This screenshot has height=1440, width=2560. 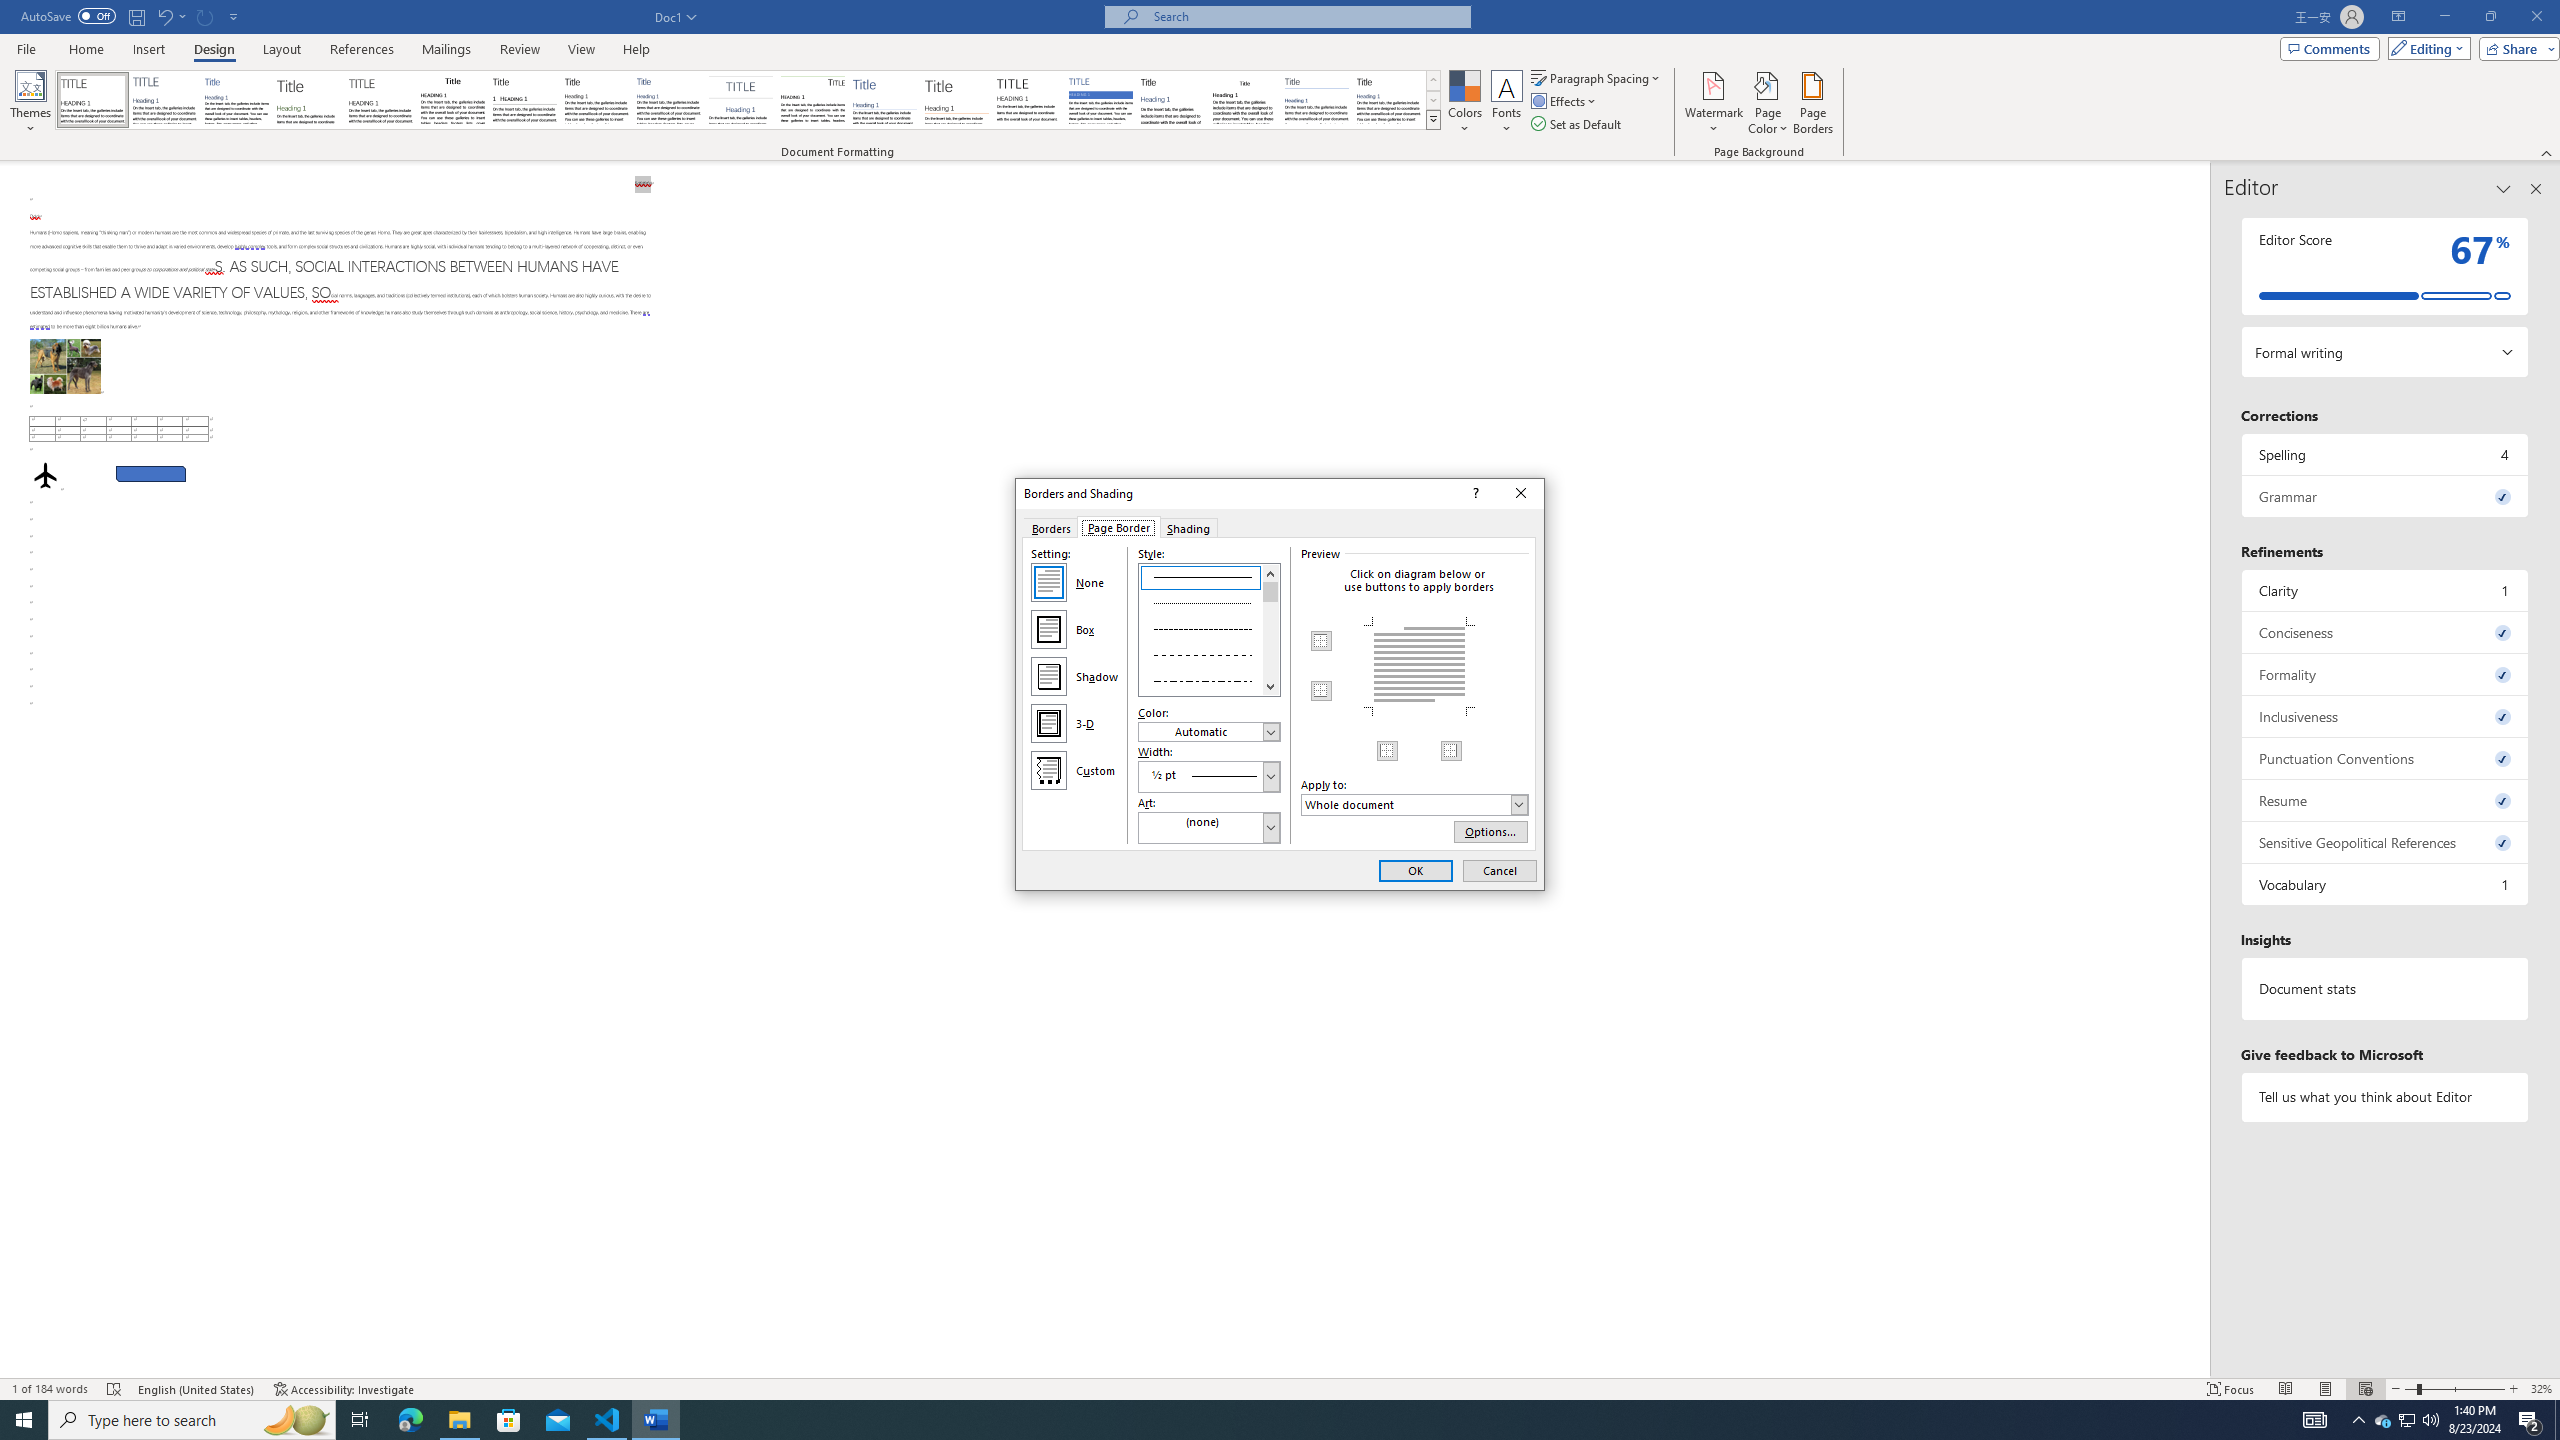 I want to click on Spelling and Grammar Check Errors, so click(x=114, y=1389).